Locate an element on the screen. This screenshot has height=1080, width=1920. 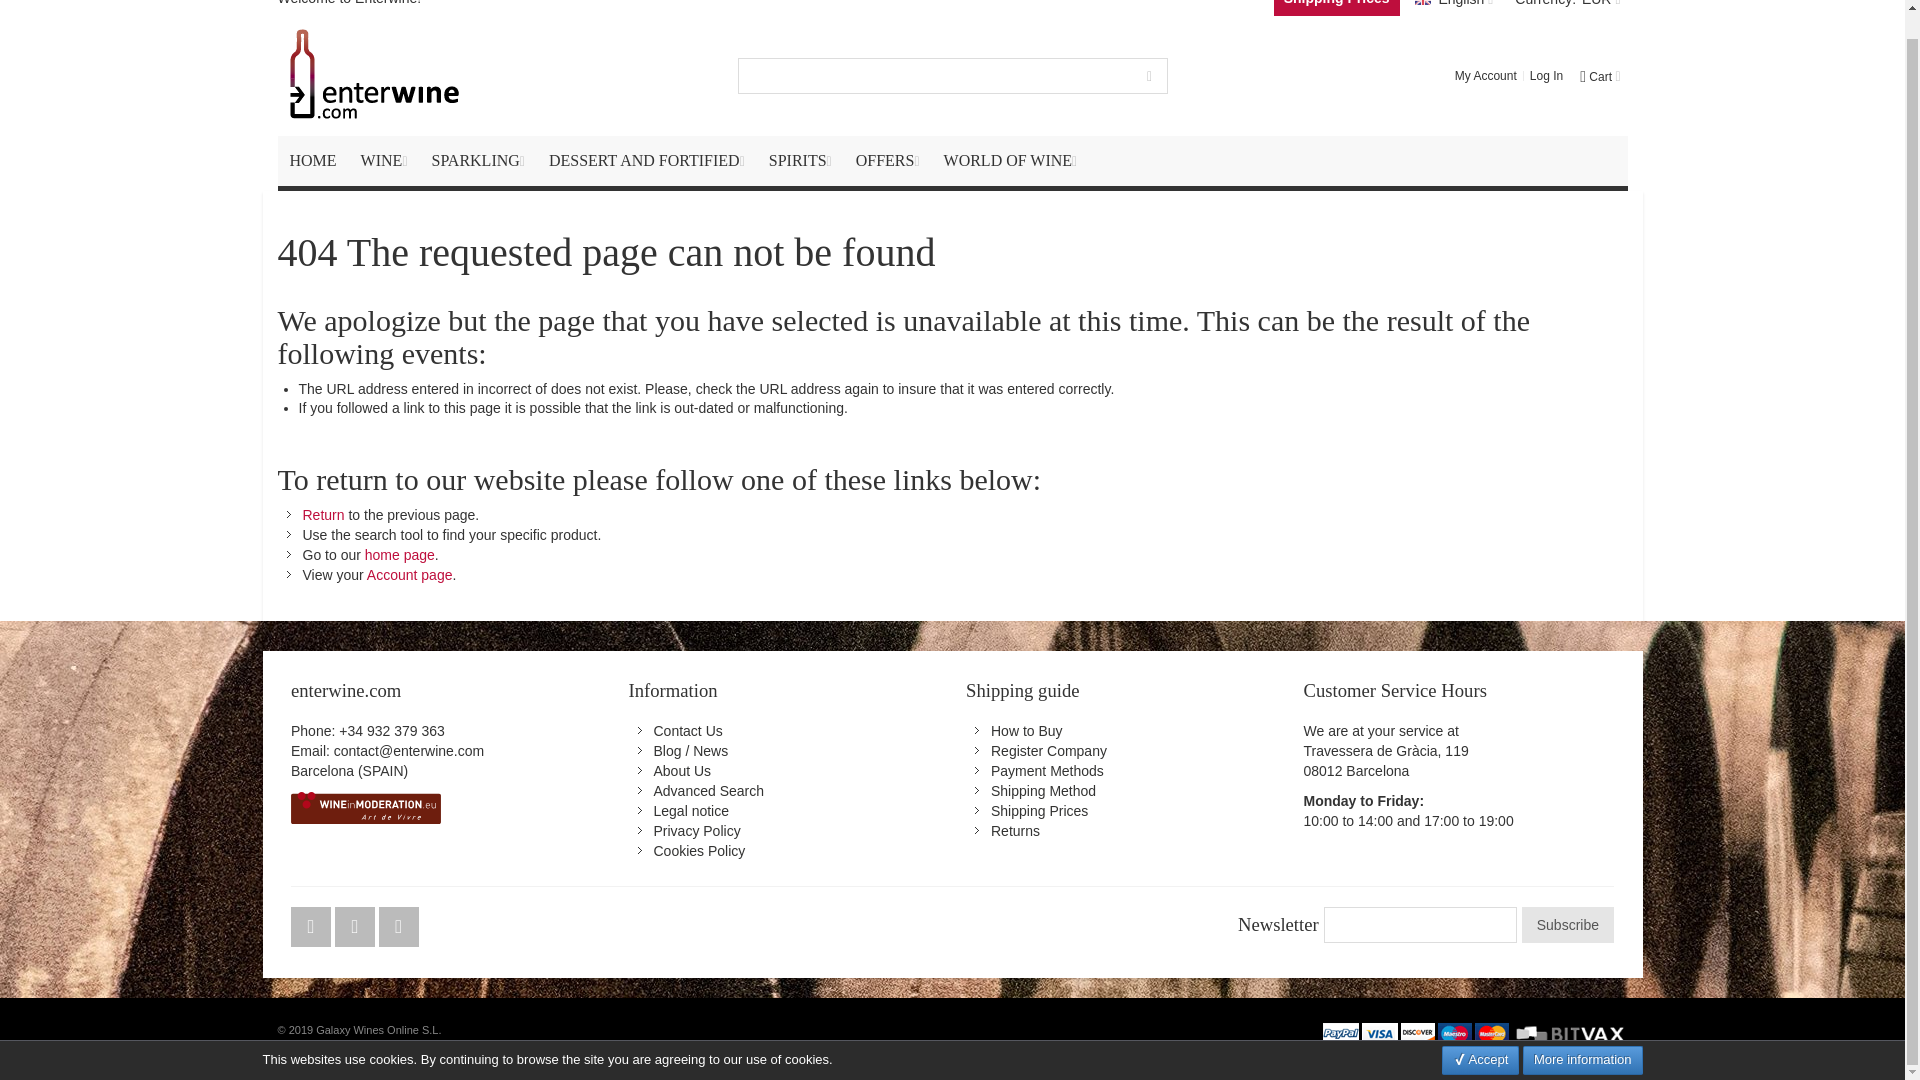
How to Buy is located at coordinates (1026, 730).